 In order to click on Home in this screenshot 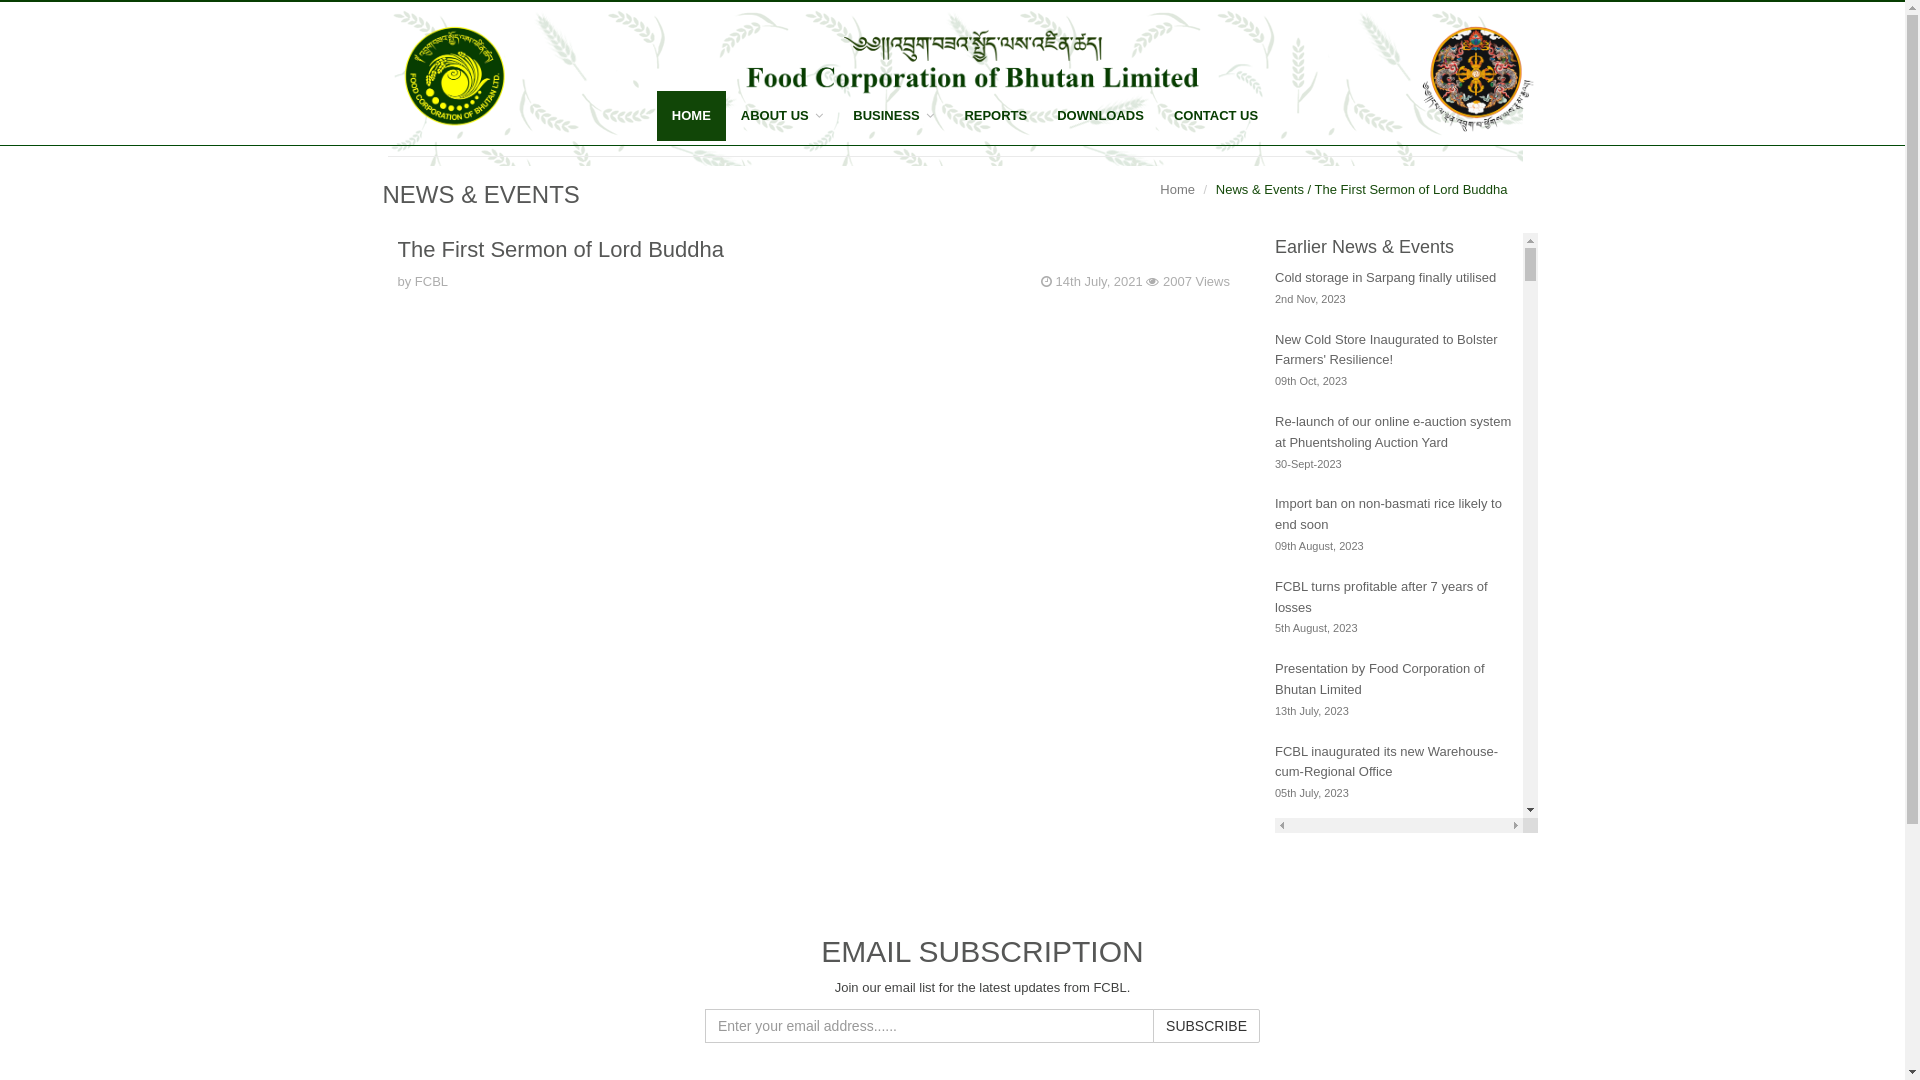, I will do `click(1178, 190)`.